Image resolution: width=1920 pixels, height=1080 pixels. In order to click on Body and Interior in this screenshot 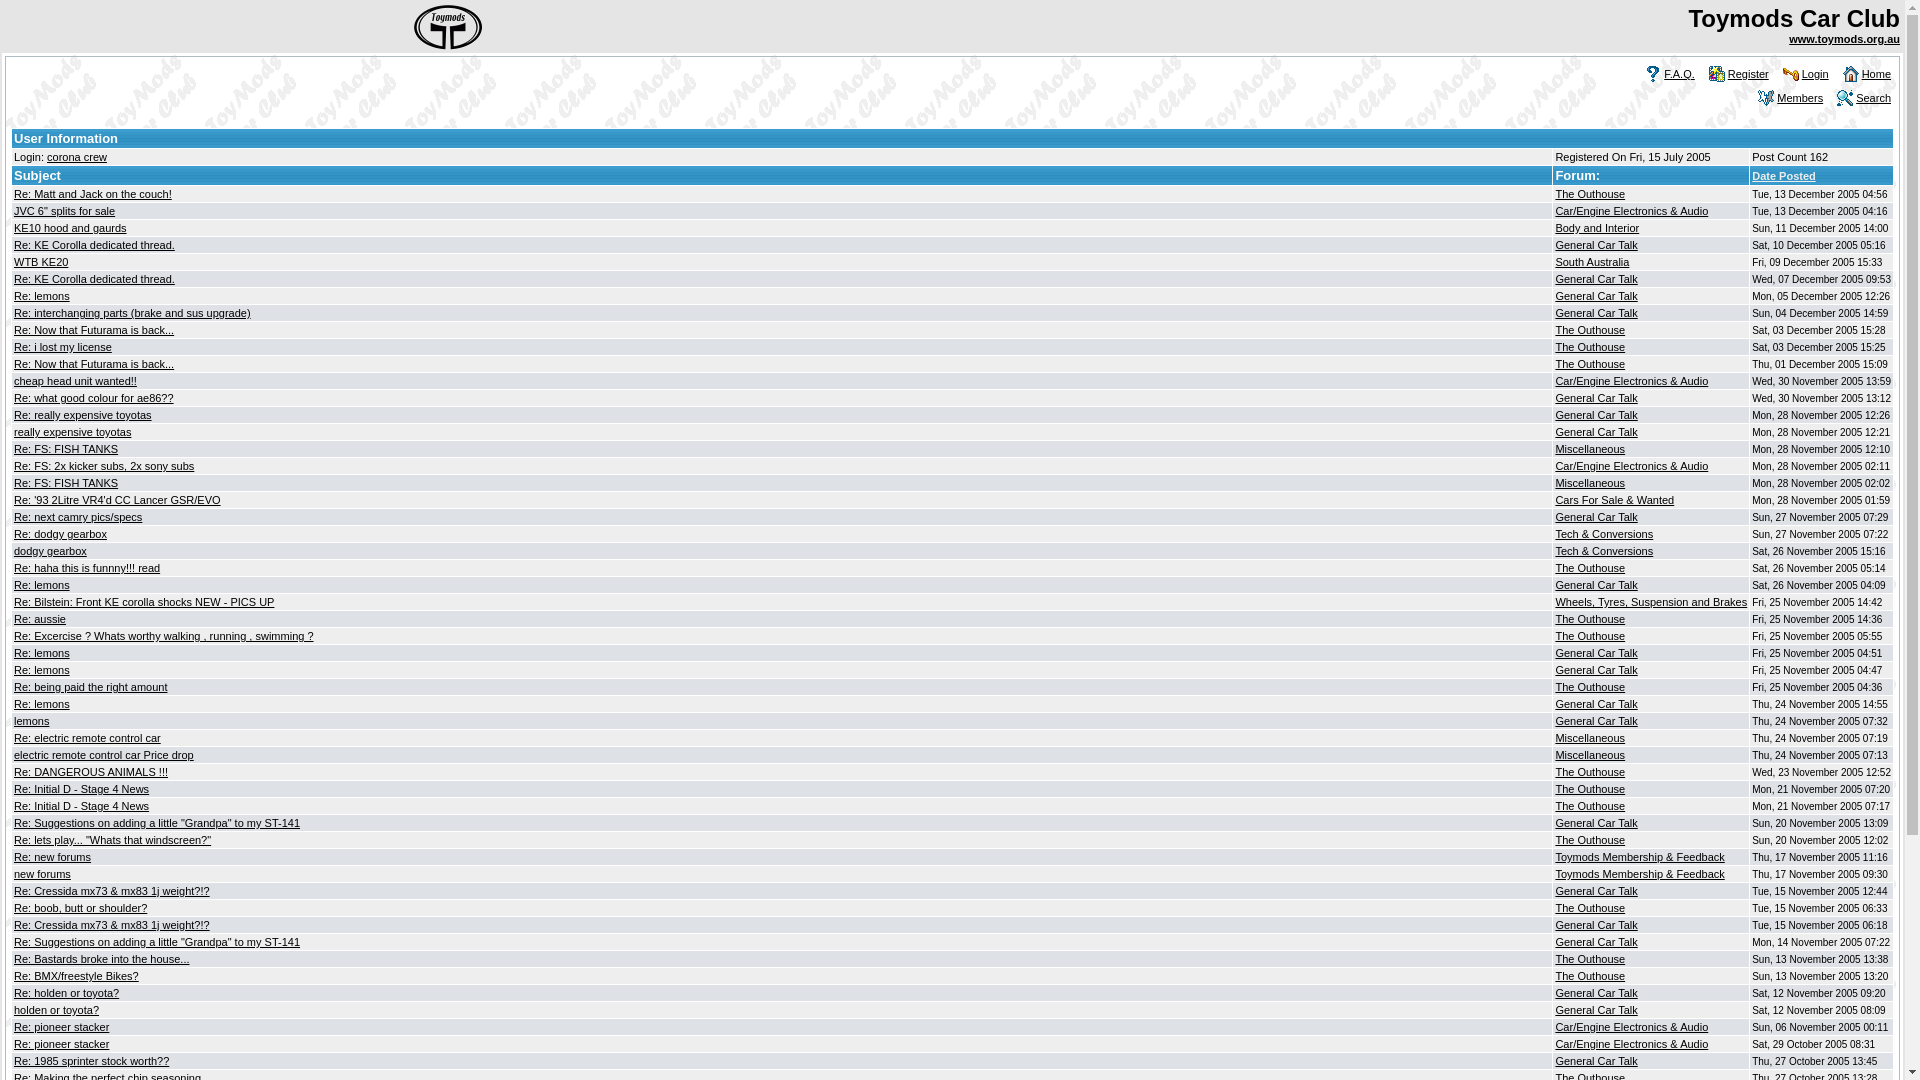, I will do `click(1597, 228)`.